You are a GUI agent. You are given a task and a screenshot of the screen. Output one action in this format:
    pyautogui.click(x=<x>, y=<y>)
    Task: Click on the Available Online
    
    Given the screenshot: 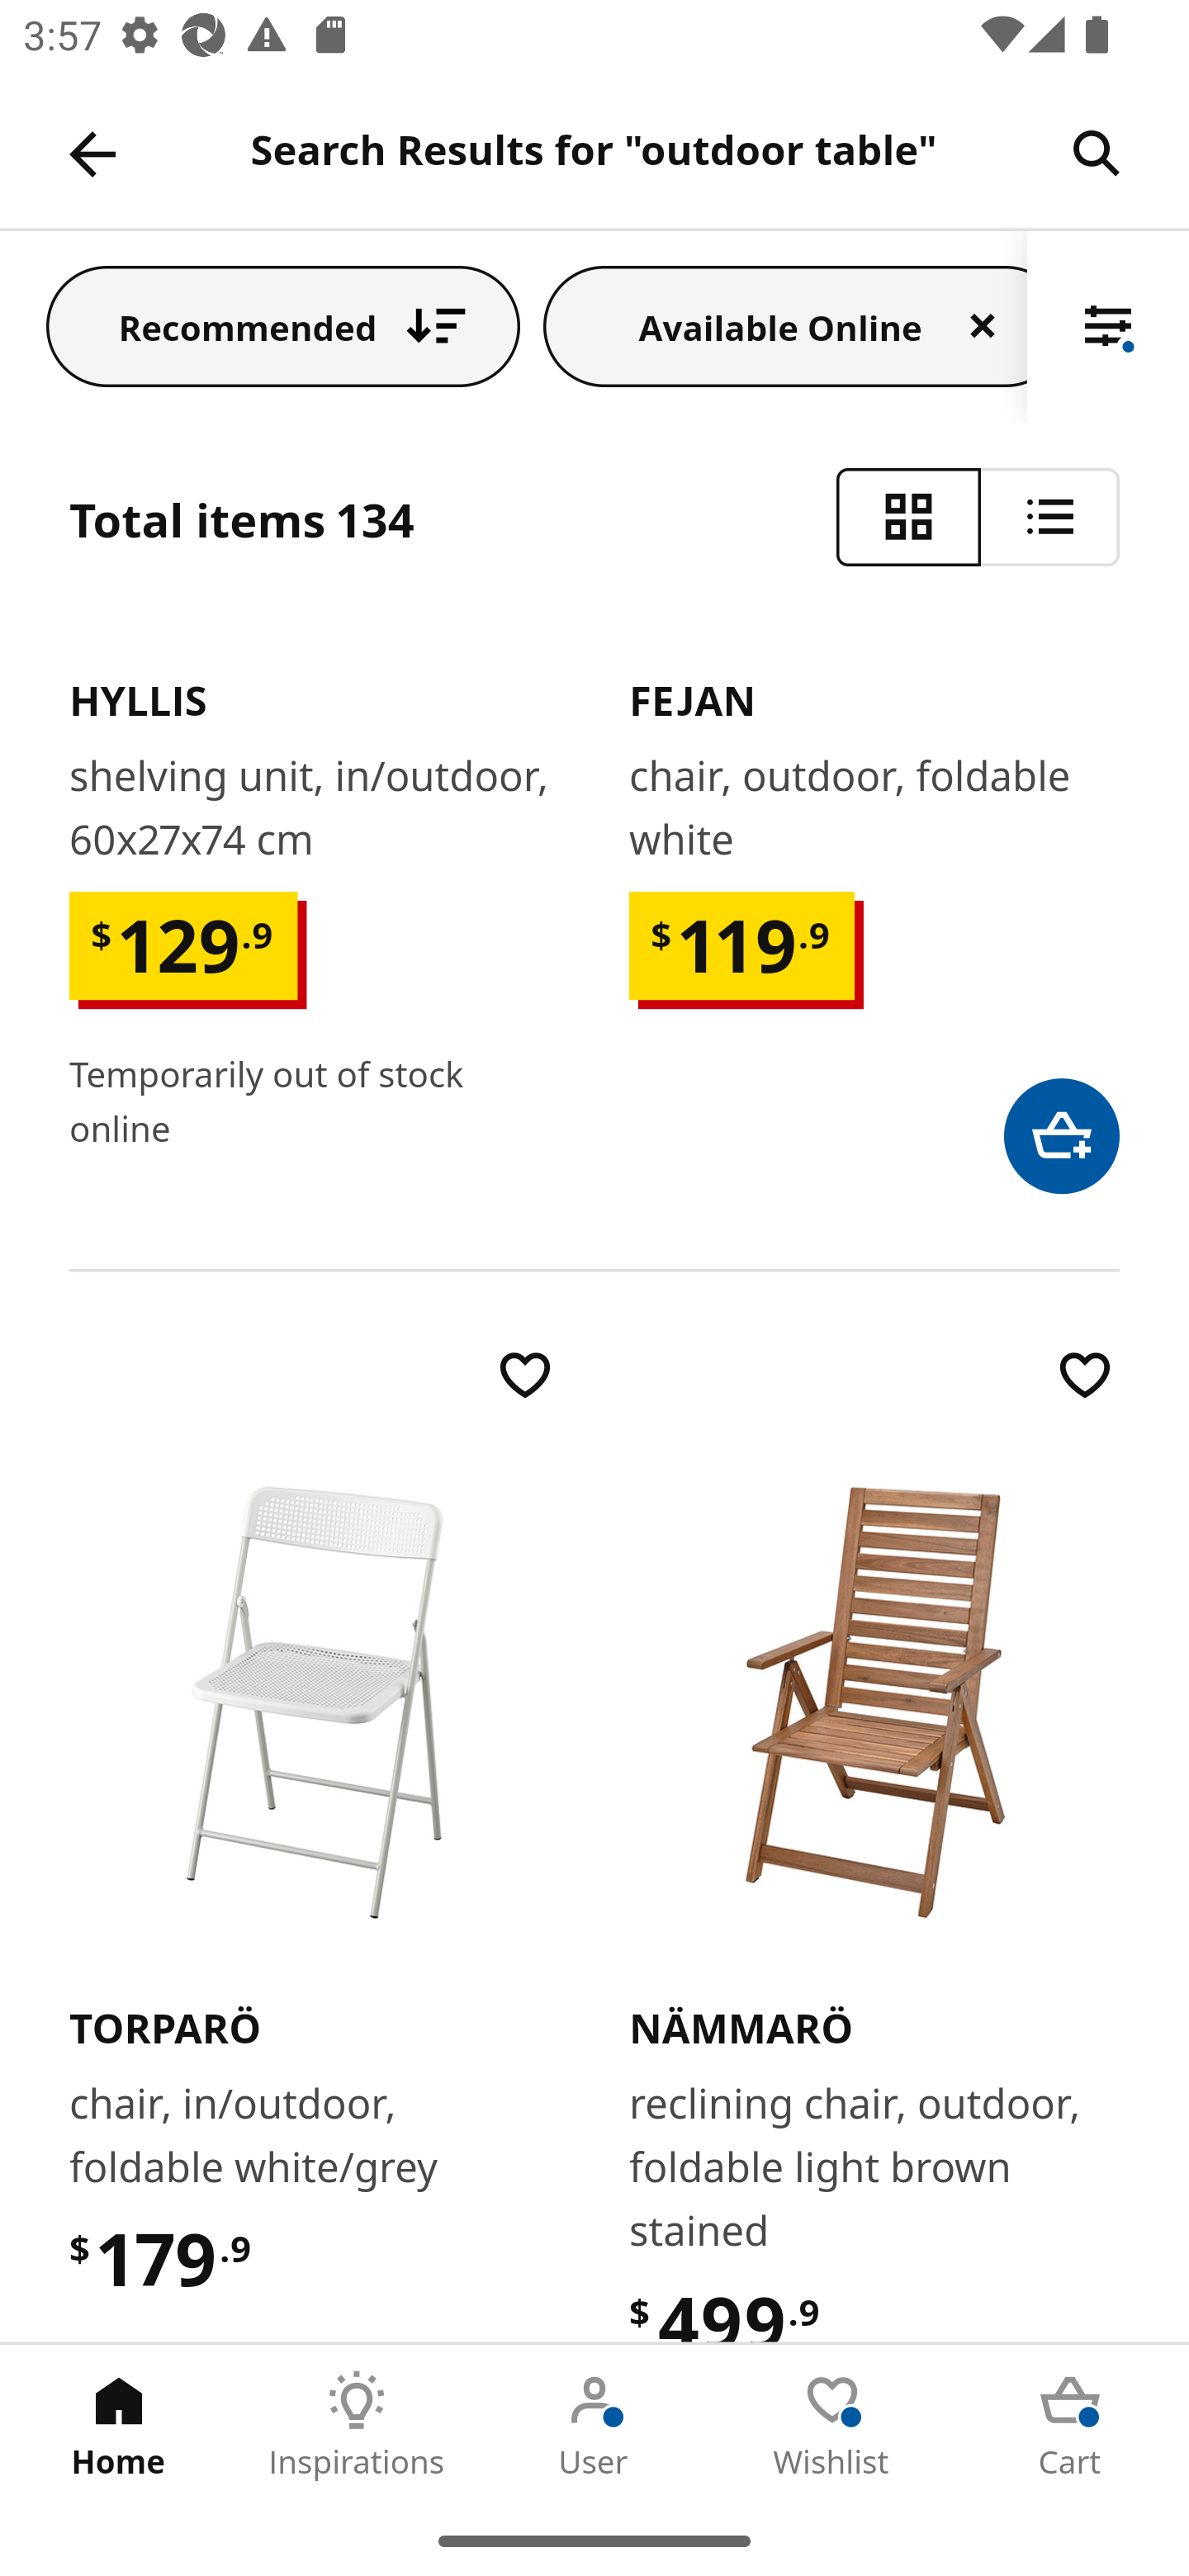 What is the action you would take?
    pyautogui.click(x=785, y=325)
    